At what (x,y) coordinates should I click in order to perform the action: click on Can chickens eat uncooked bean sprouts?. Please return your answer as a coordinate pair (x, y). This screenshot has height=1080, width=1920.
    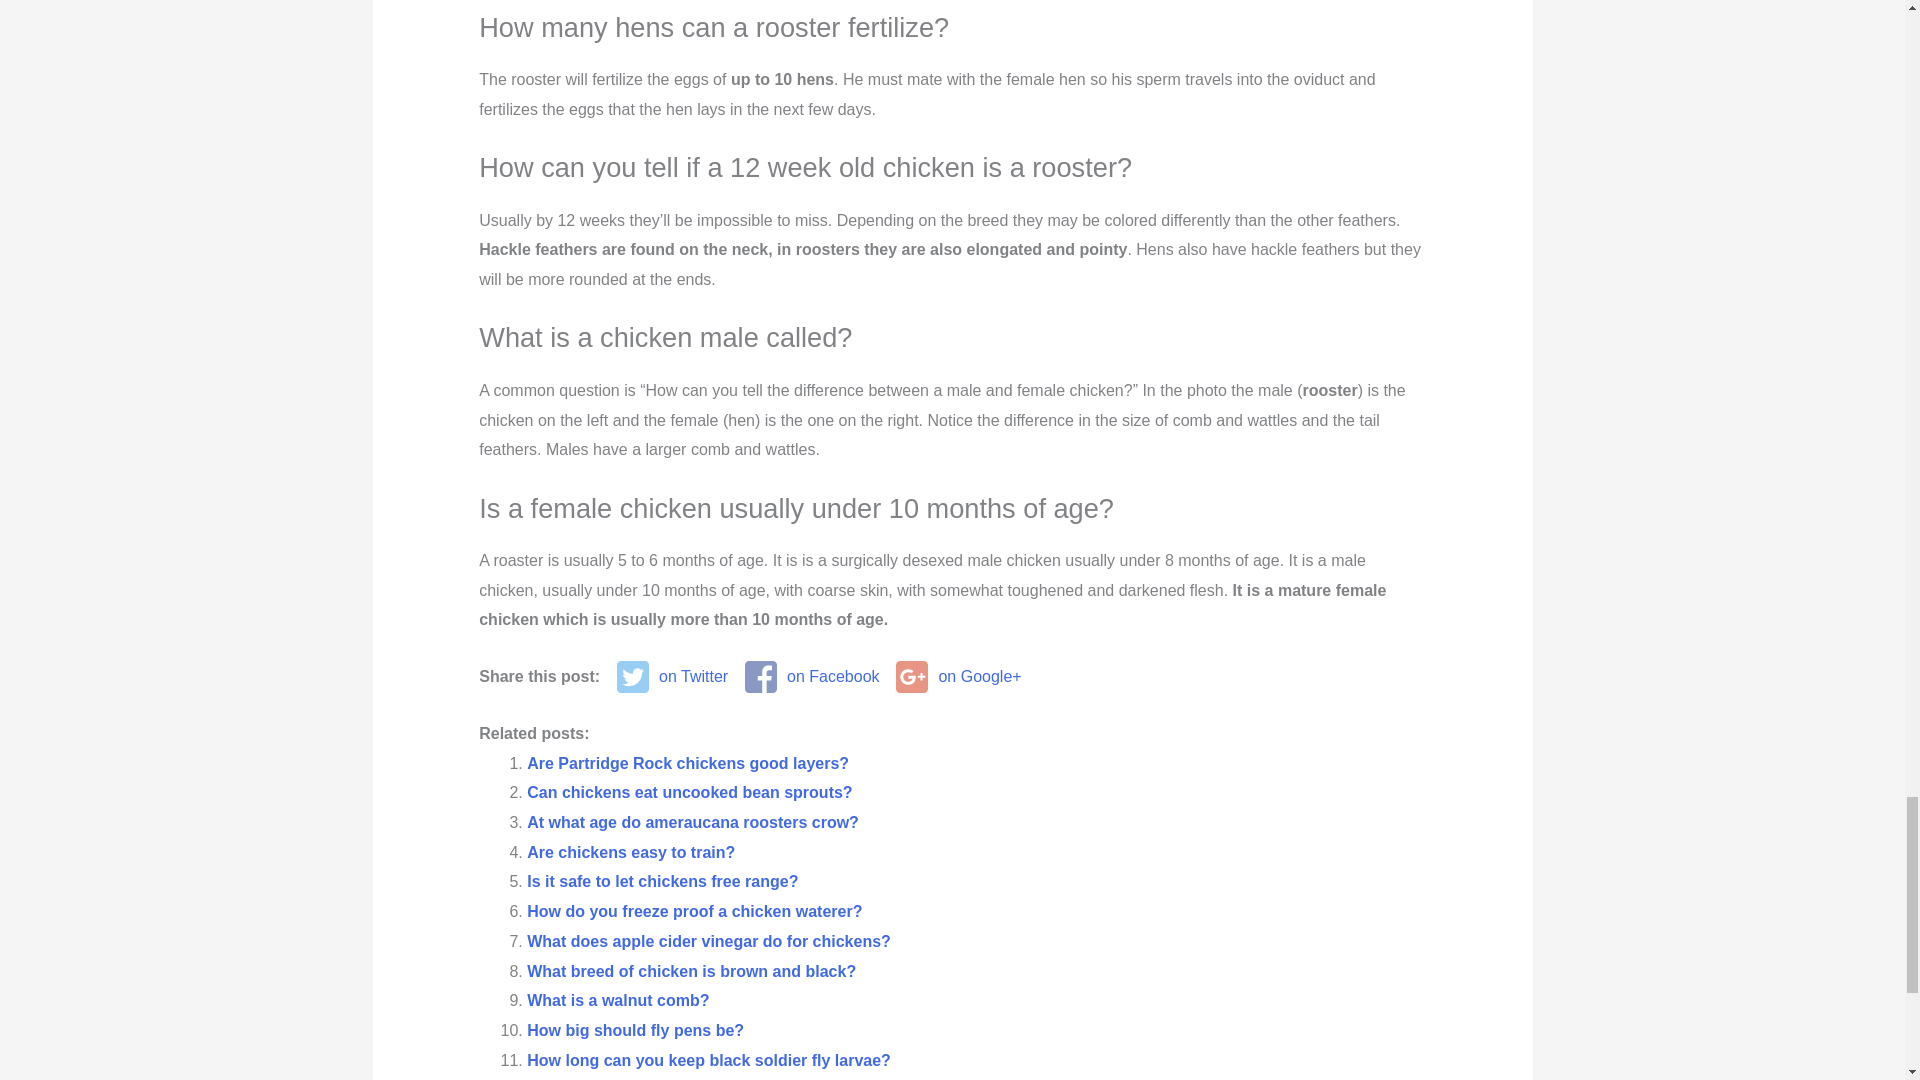
    Looking at the image, I should click on (689, 792).